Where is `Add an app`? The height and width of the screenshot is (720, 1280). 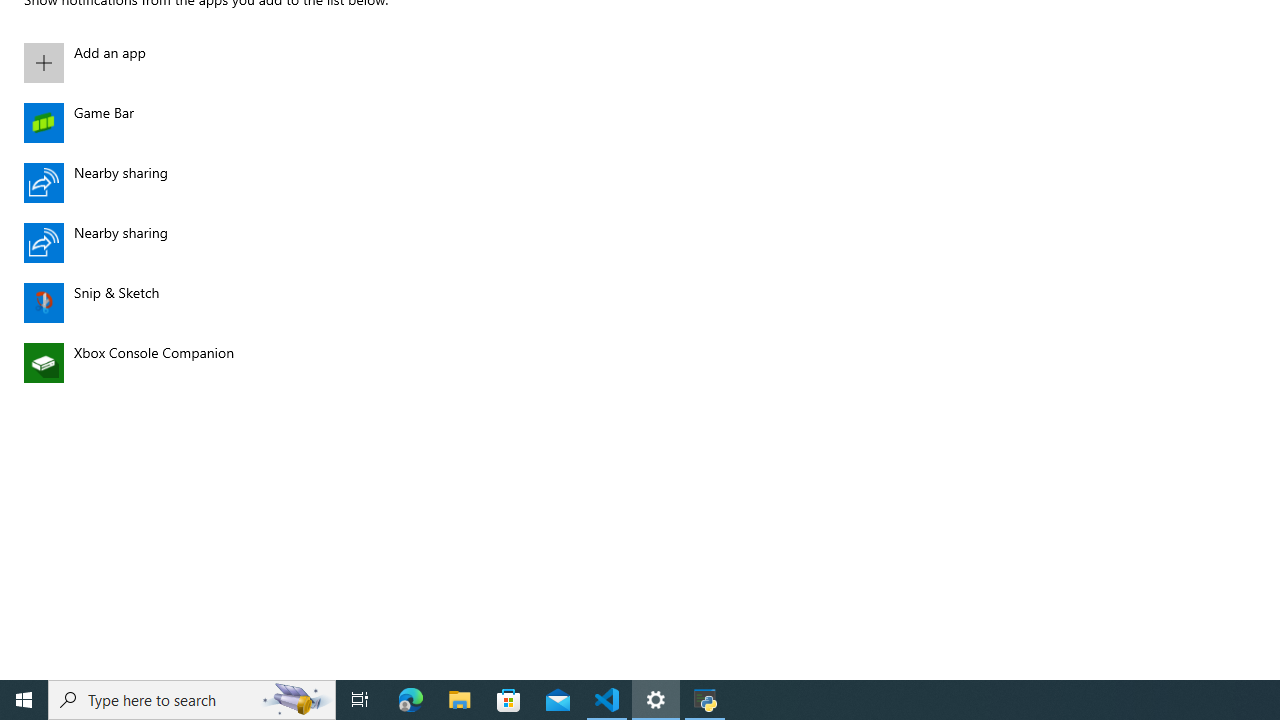 Add an app is located at coordinates (243, 62).